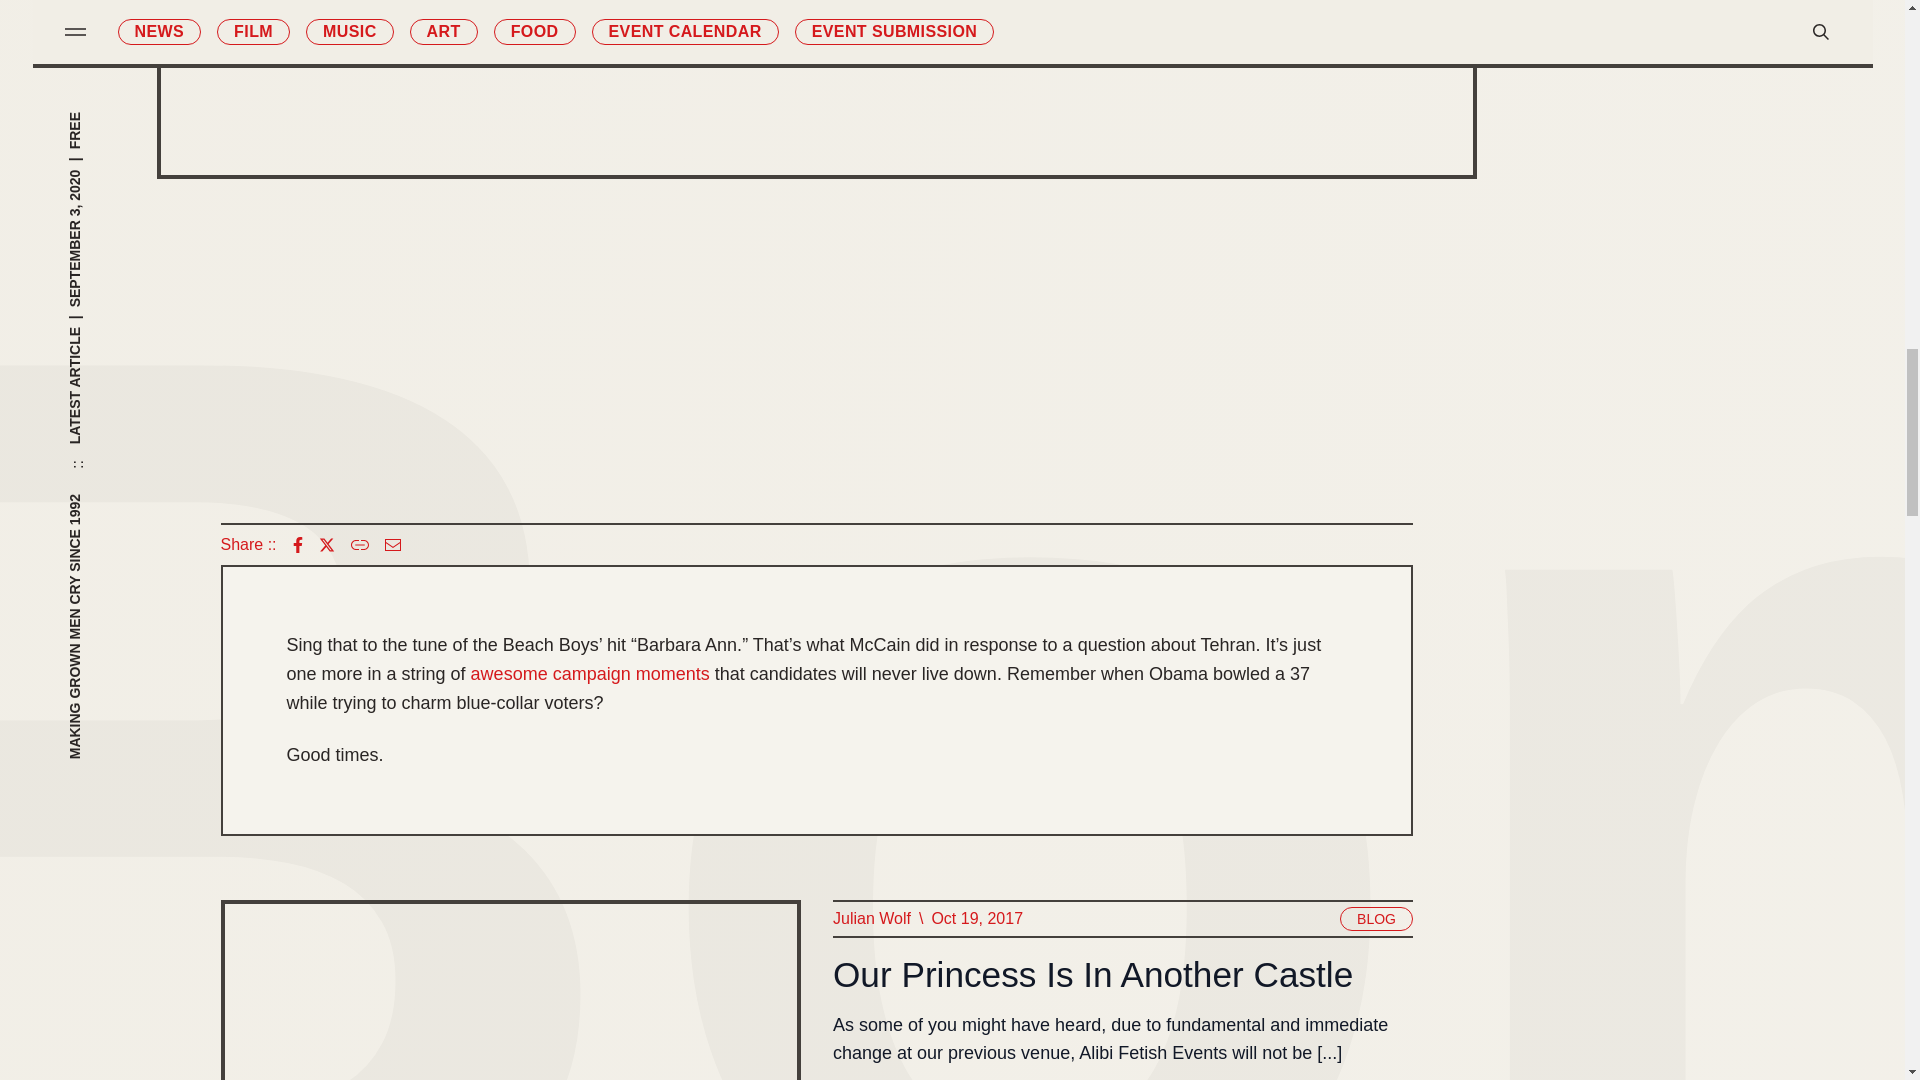  Describe the element at coordinates (870, 919) in the screenshot. I see `Julian Wolf` at that location.